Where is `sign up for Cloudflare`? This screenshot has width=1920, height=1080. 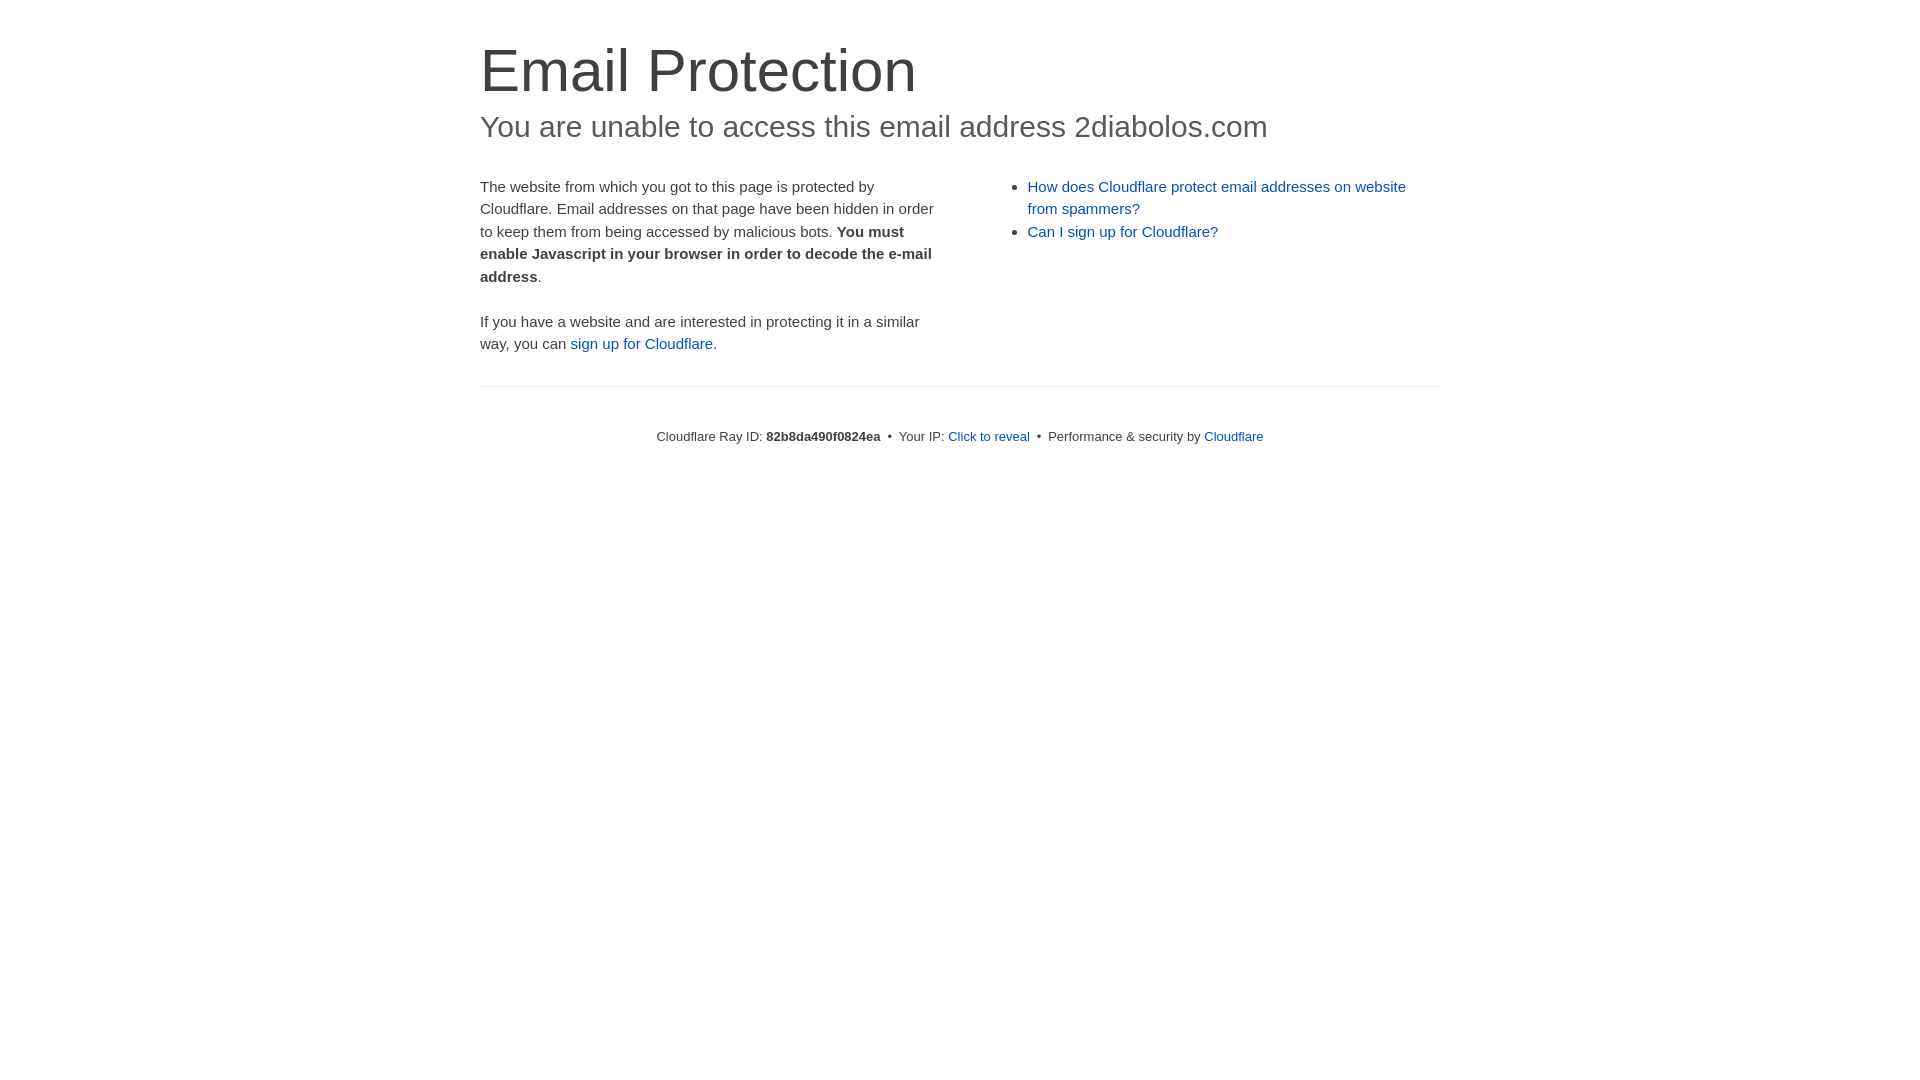
sign up for Cloudflare is located at coordinates (642, 344).